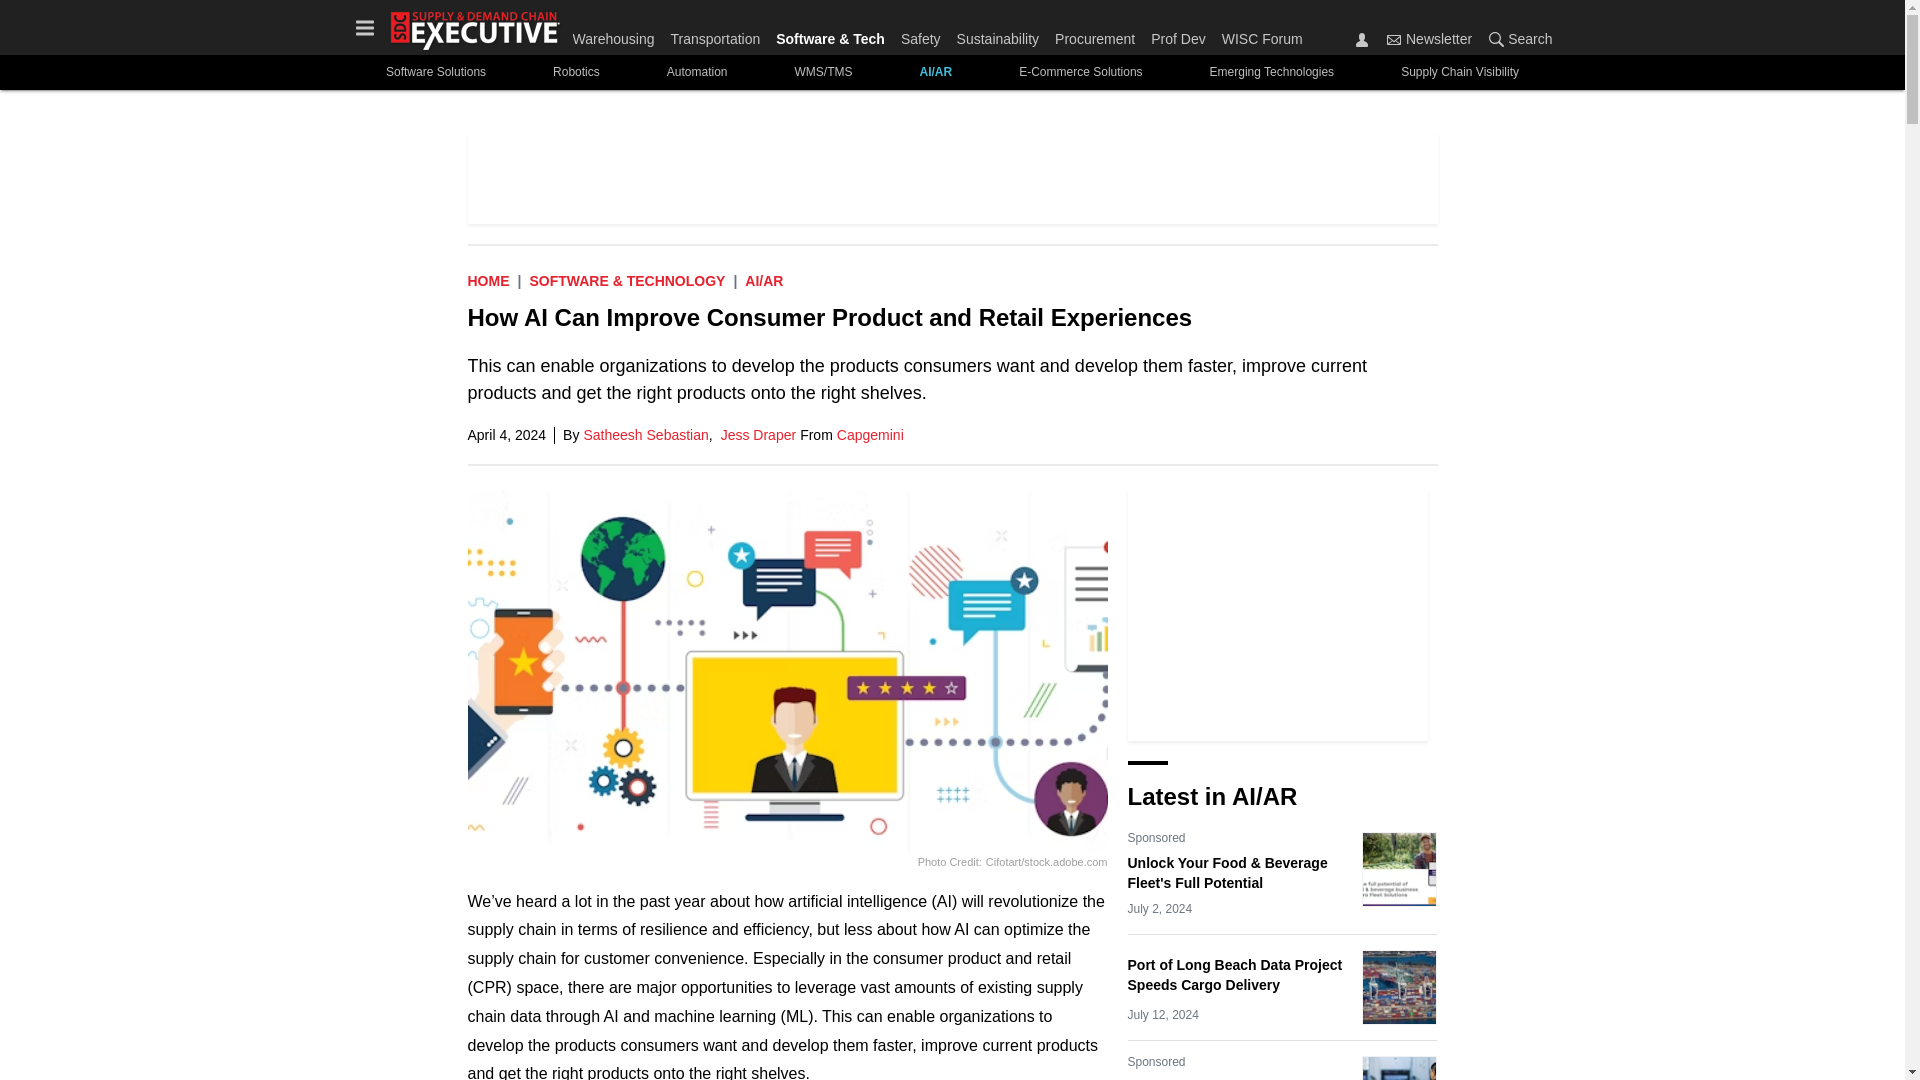 The width and height of the screenshot is (1920, 1080). What do you see at coordinates (953, 178) in the screenshot?
I see `3rd party ad content` at bounding box center [953, 178].